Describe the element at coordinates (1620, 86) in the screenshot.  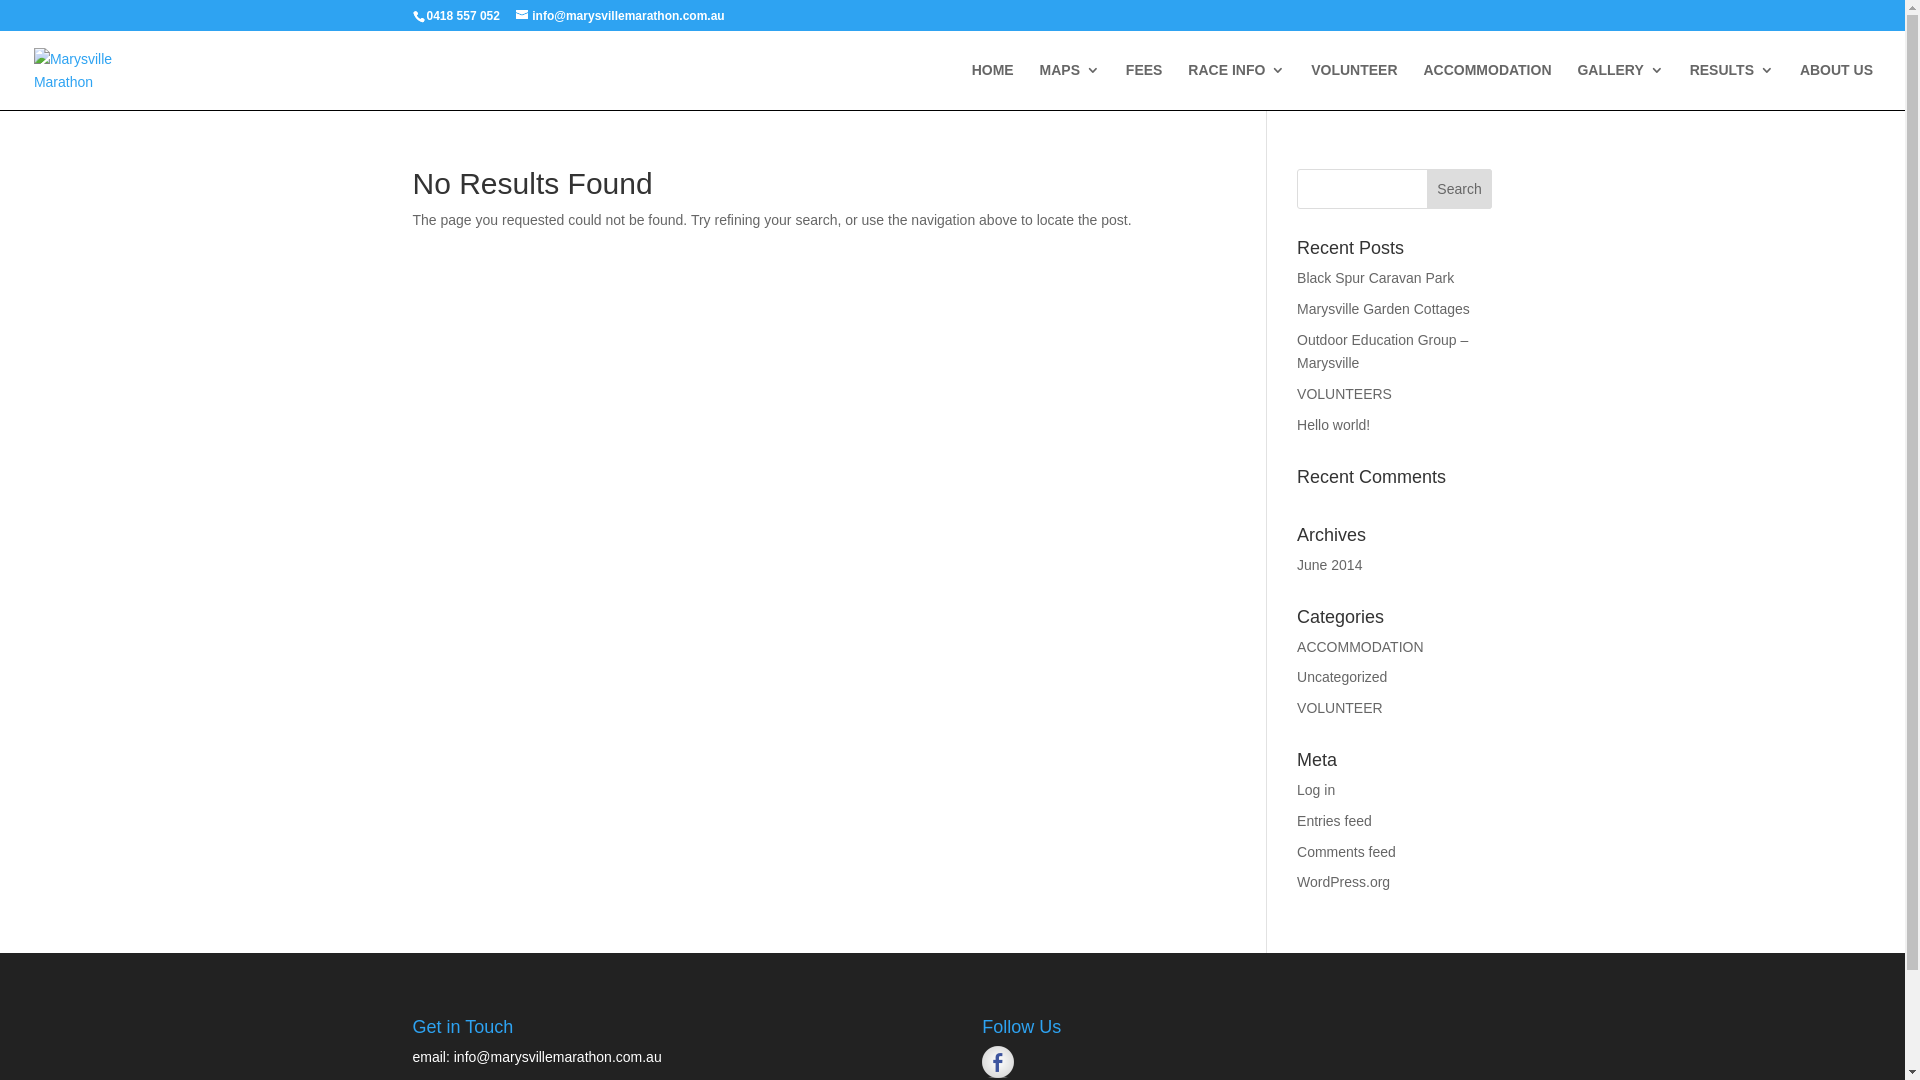
I see `GALLERY` at that location.